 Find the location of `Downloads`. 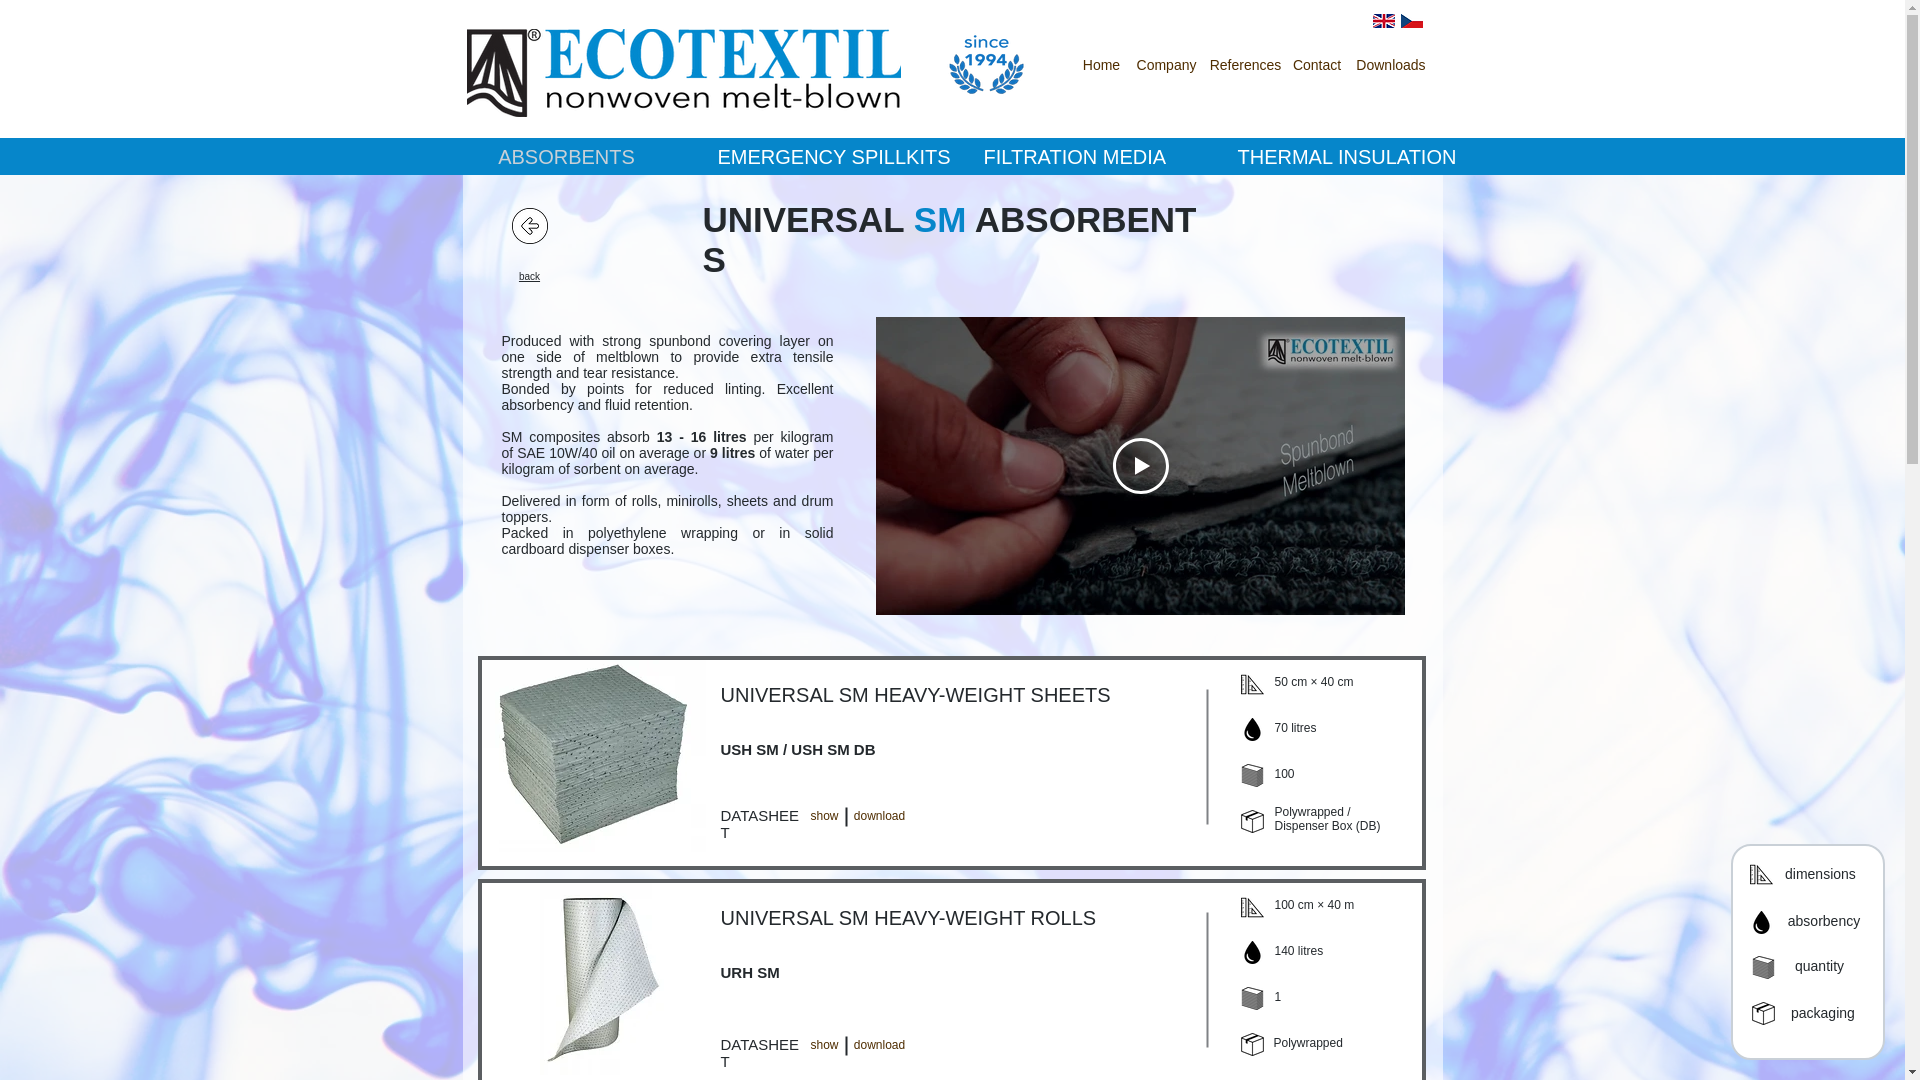

Downloads is located at coordinates (1390, 66).